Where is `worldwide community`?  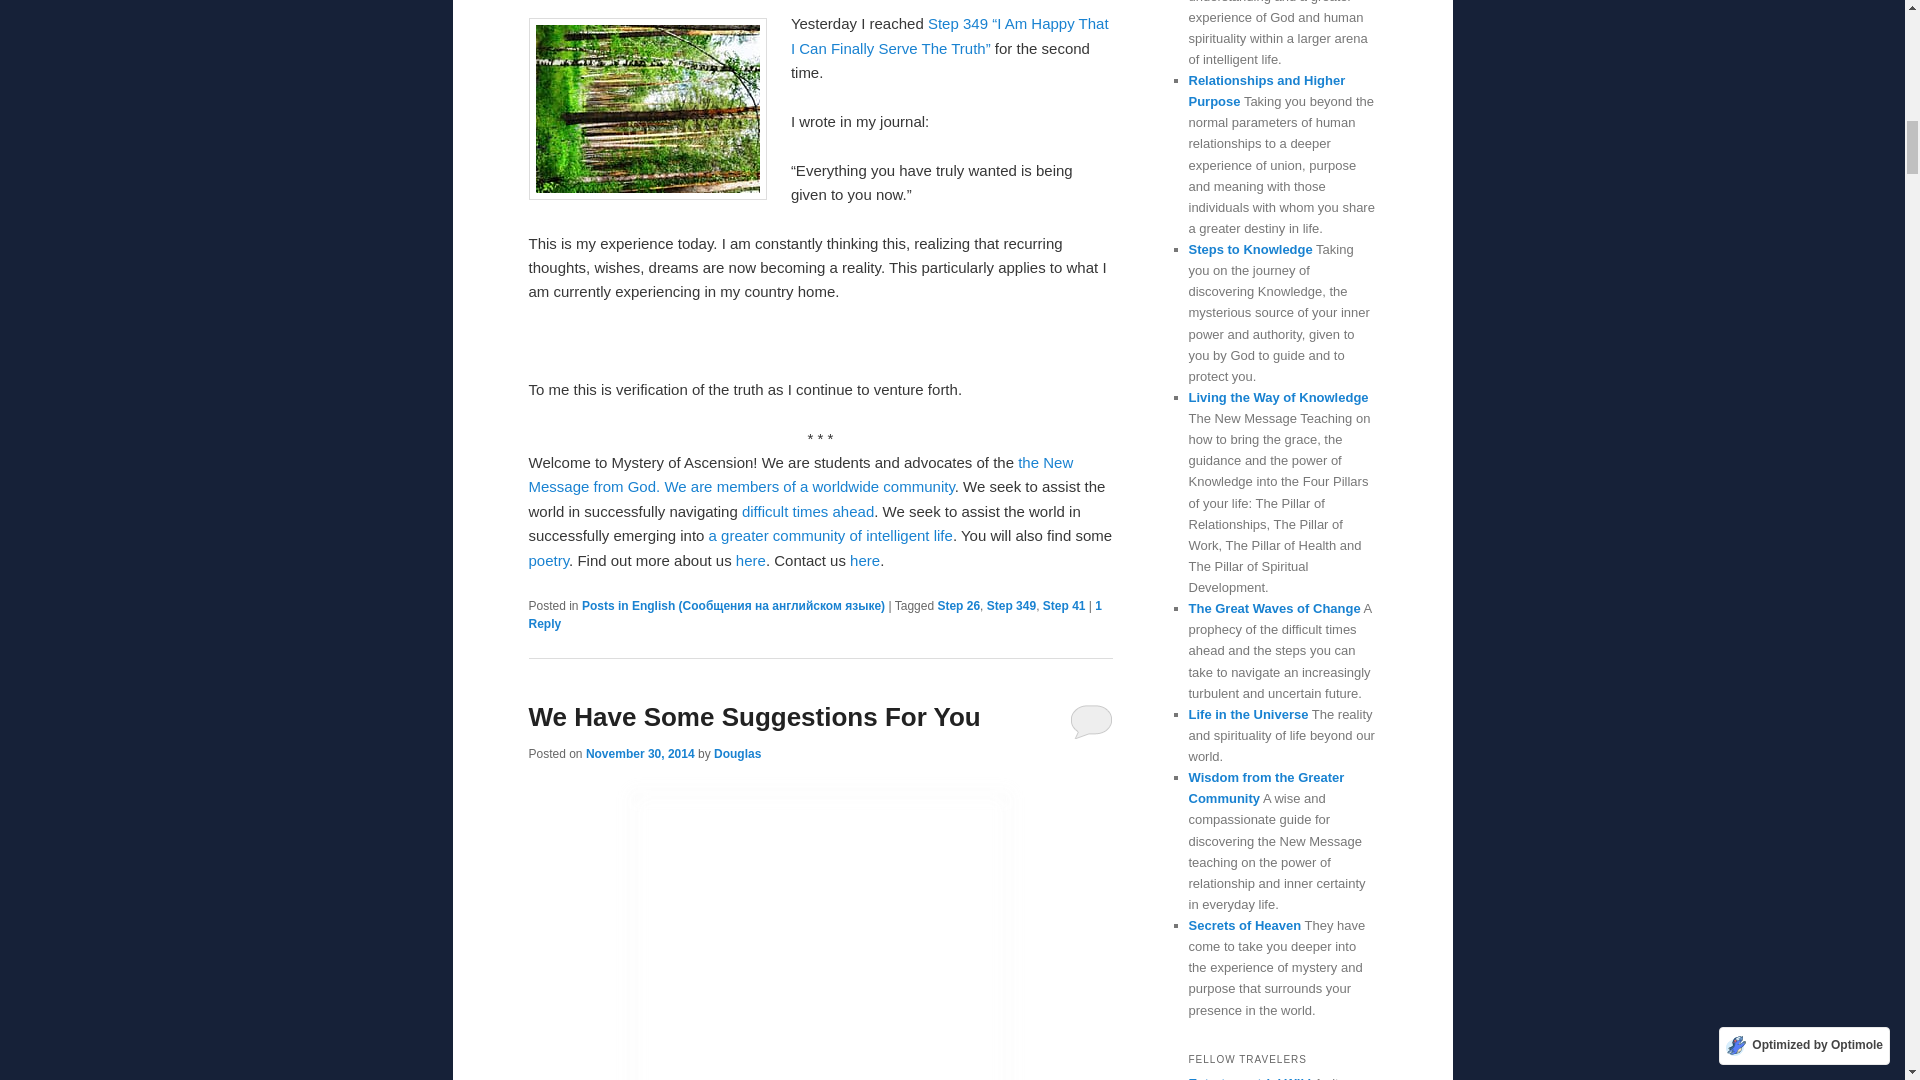 worldwide community is located at coordinates (883, 486).